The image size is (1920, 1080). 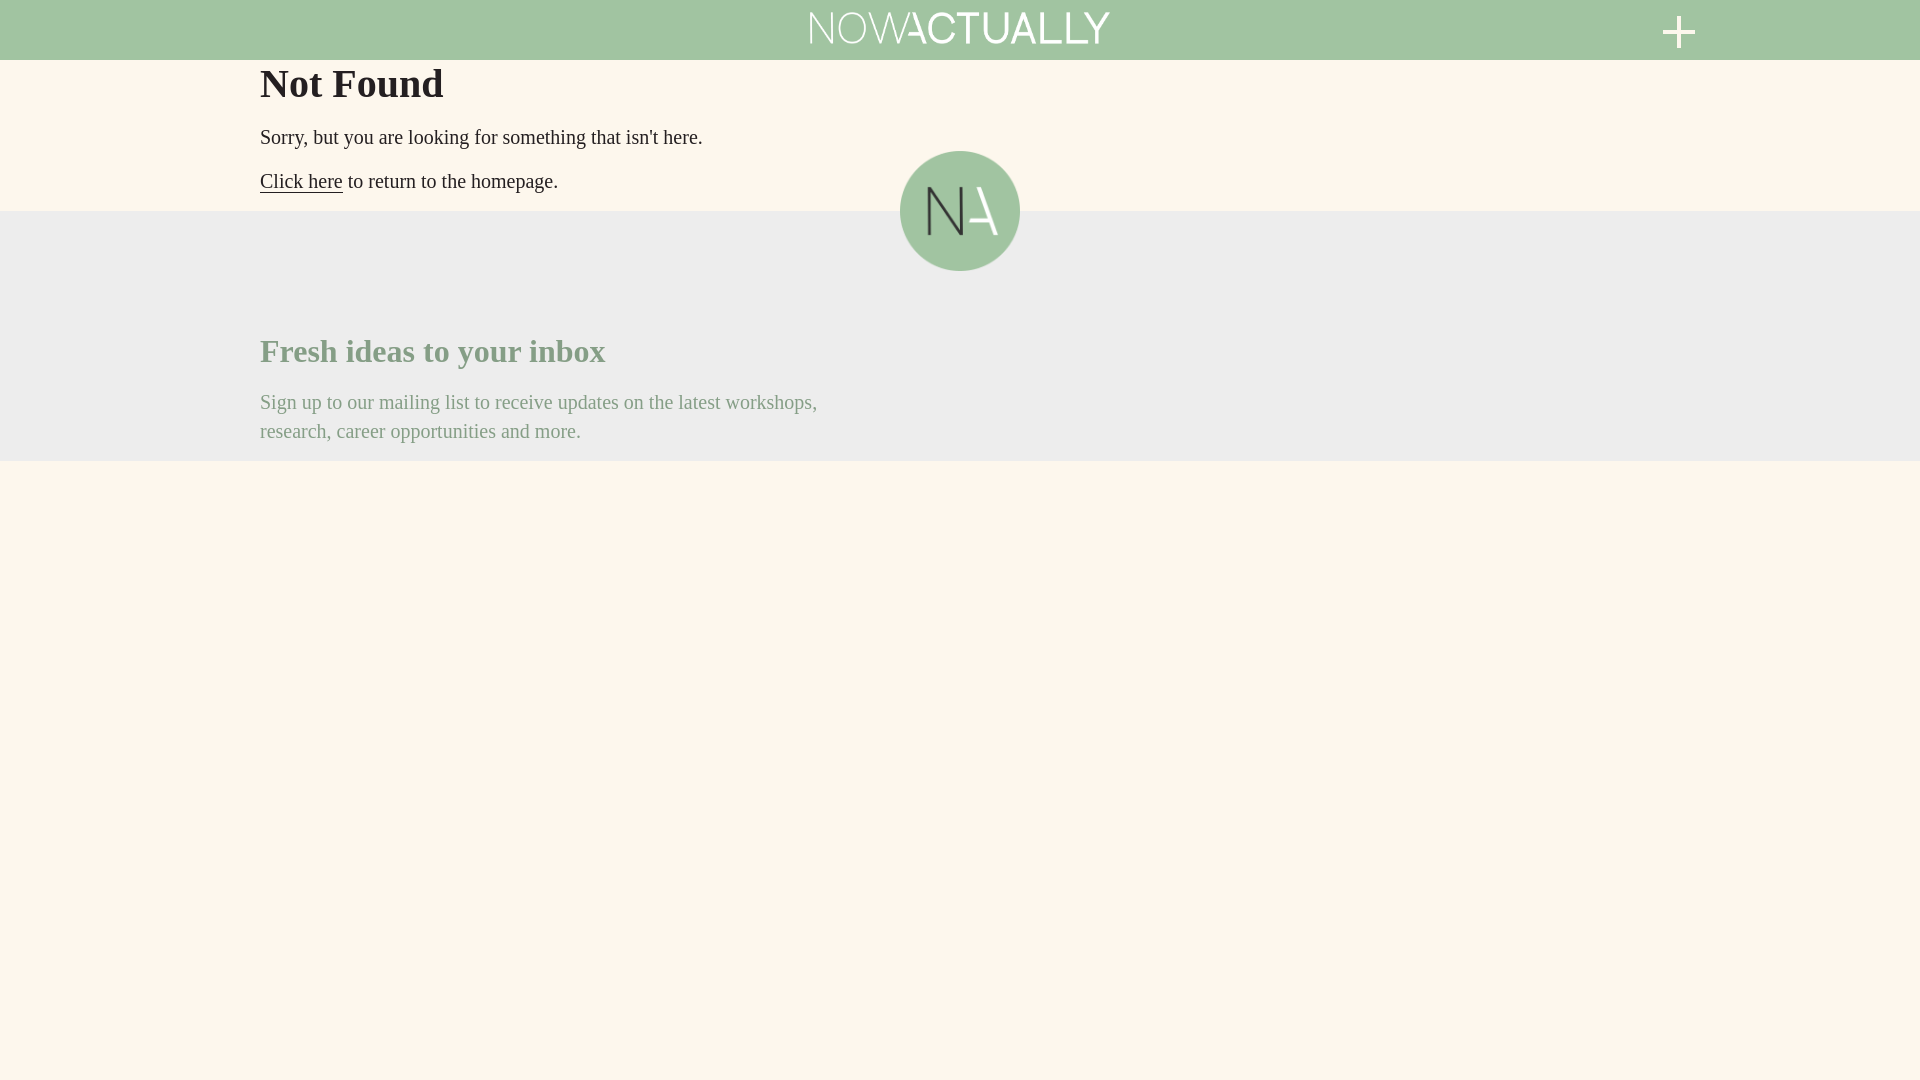 What do you see at coordinates (301, 181) in the screenshot?
I see `Click here` at bounding box center [301, 181].